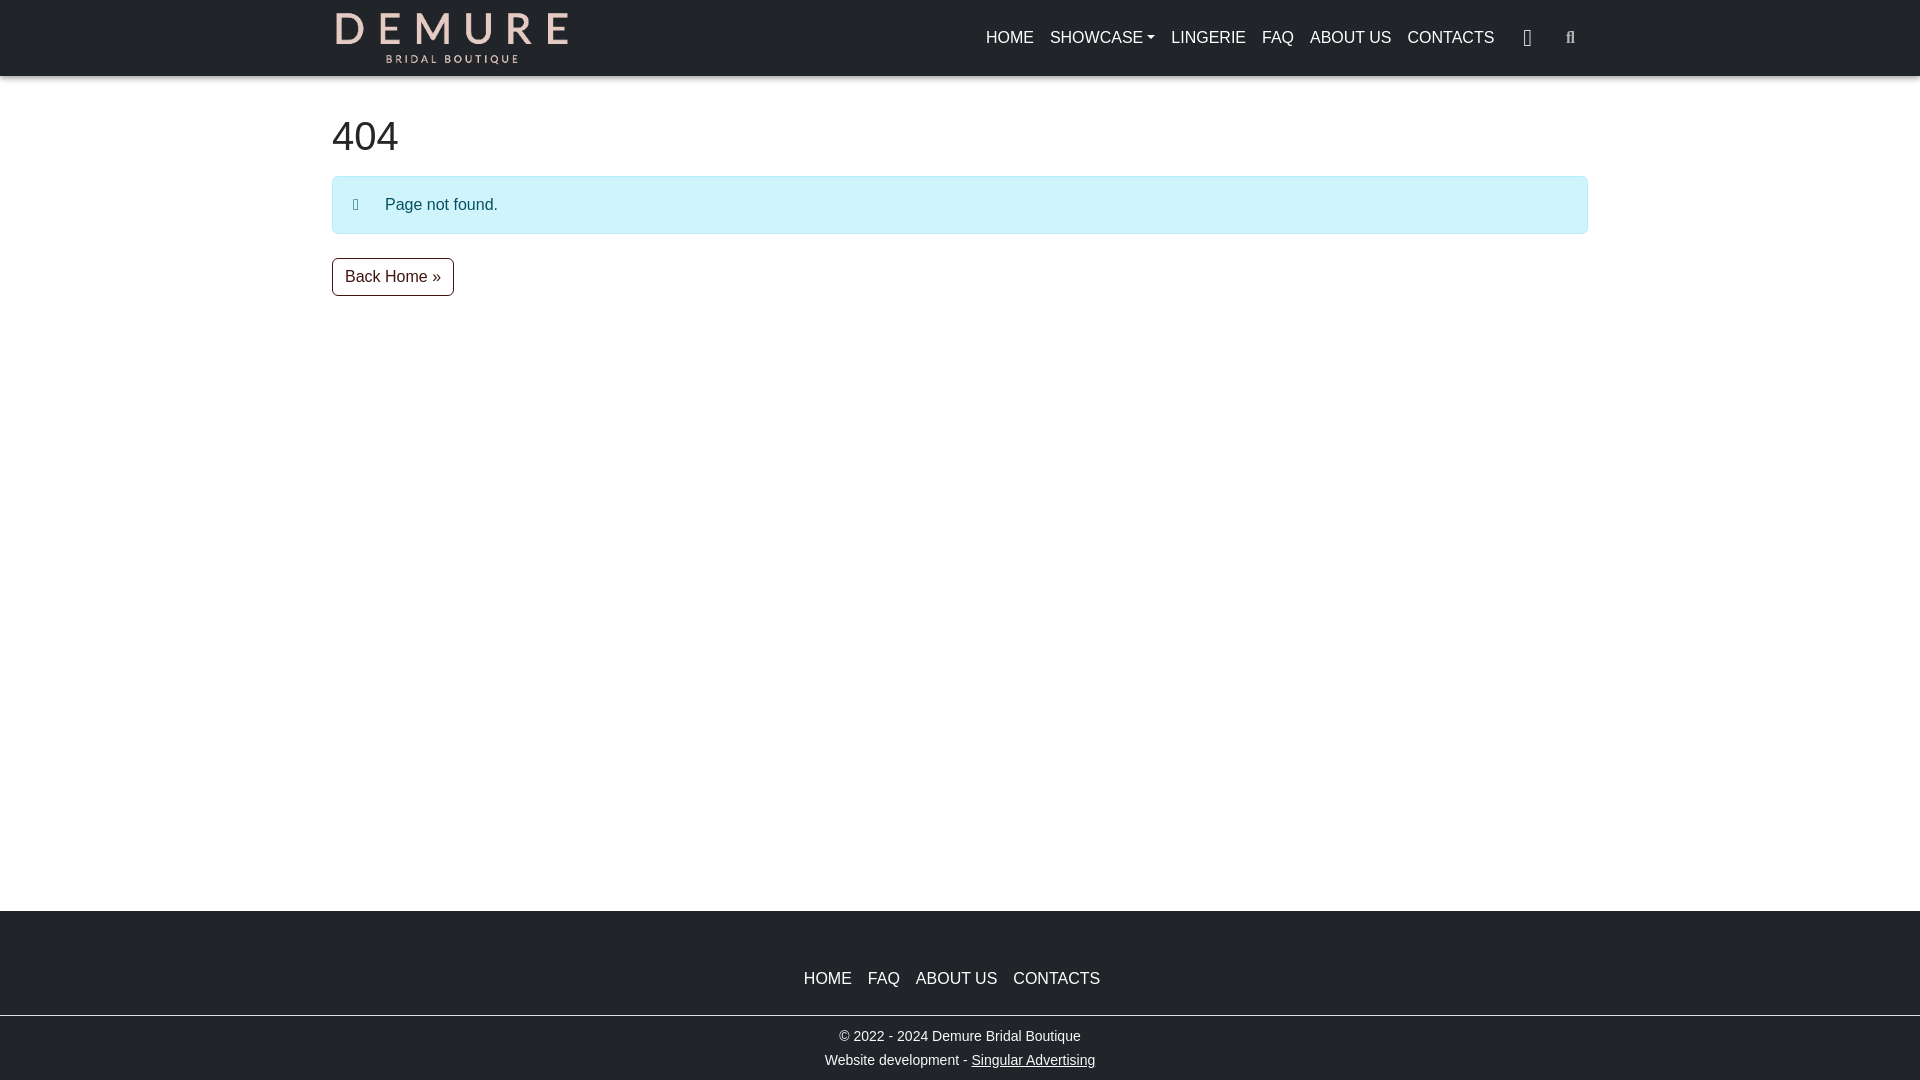 This screenshot has height=1080, width=1920. I want to click on HOME, so click(836, 979).